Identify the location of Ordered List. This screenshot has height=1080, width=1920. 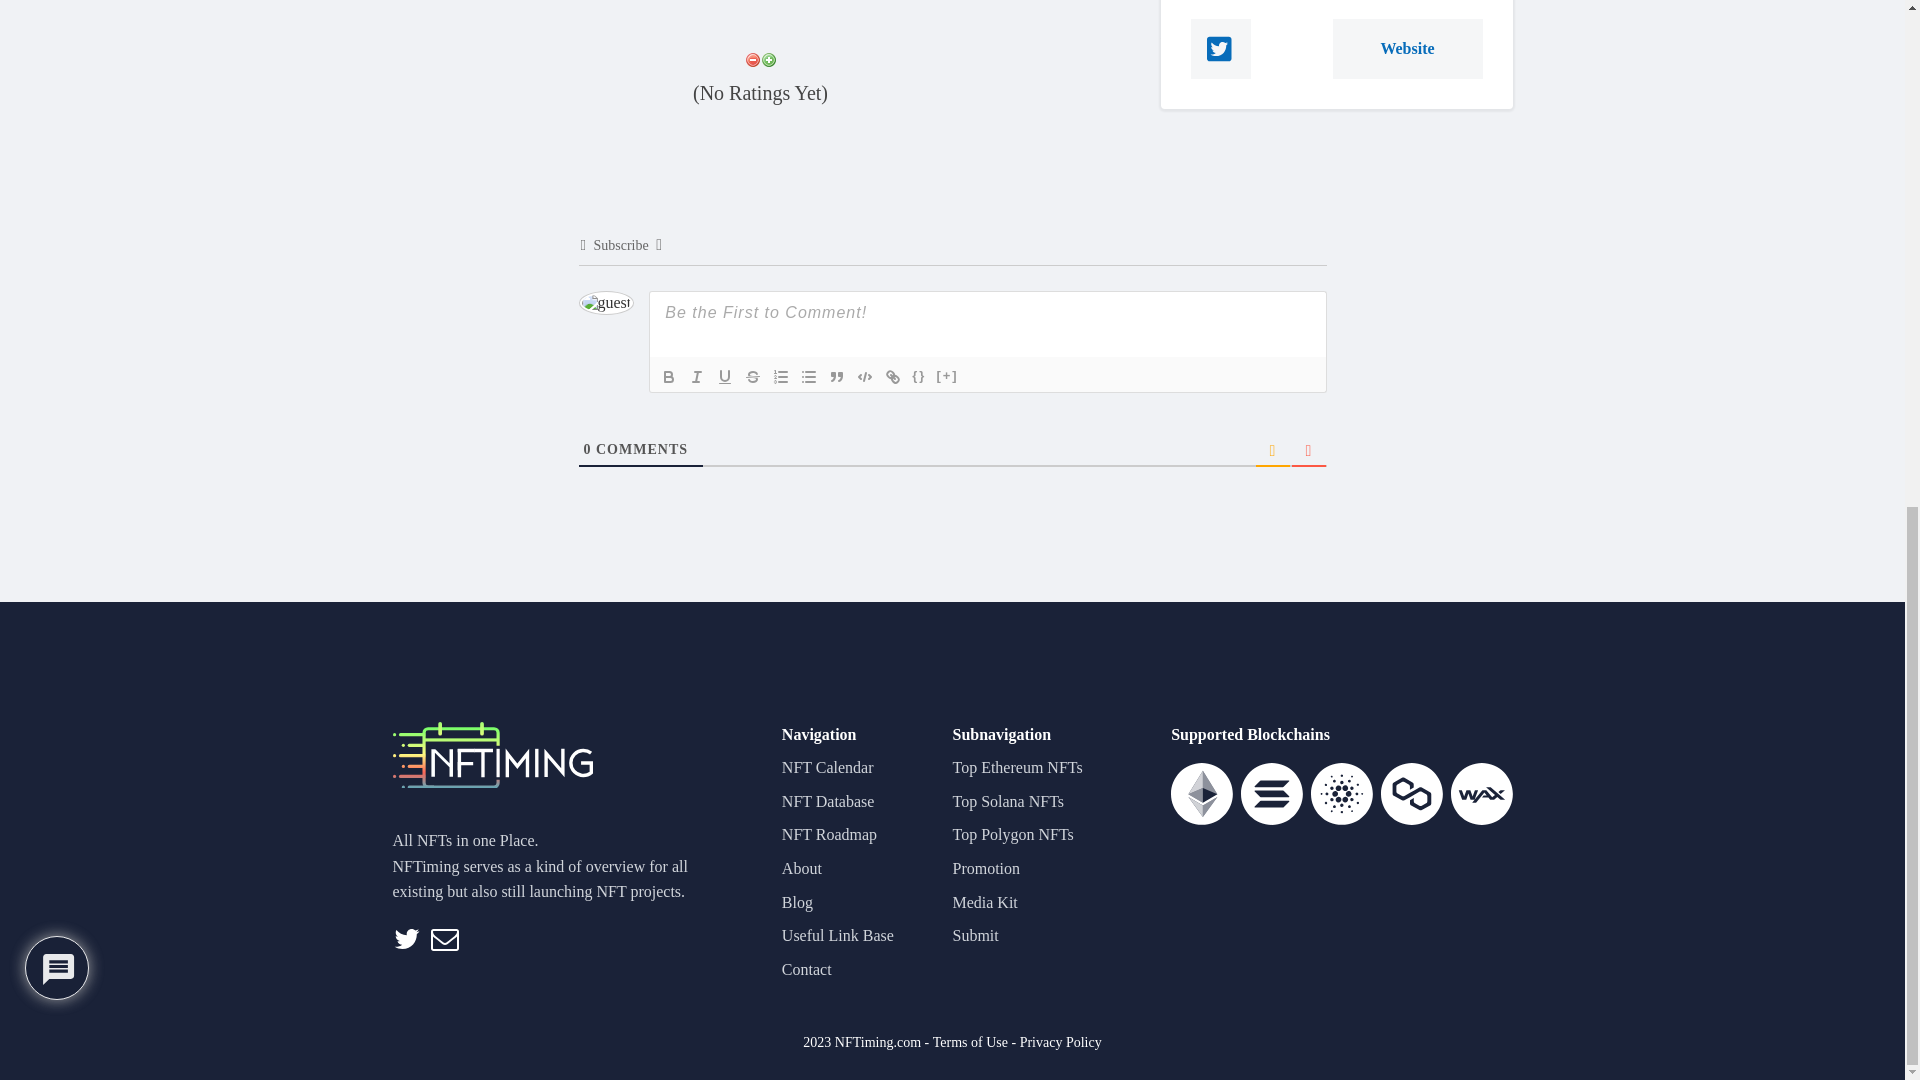
(780, 376).